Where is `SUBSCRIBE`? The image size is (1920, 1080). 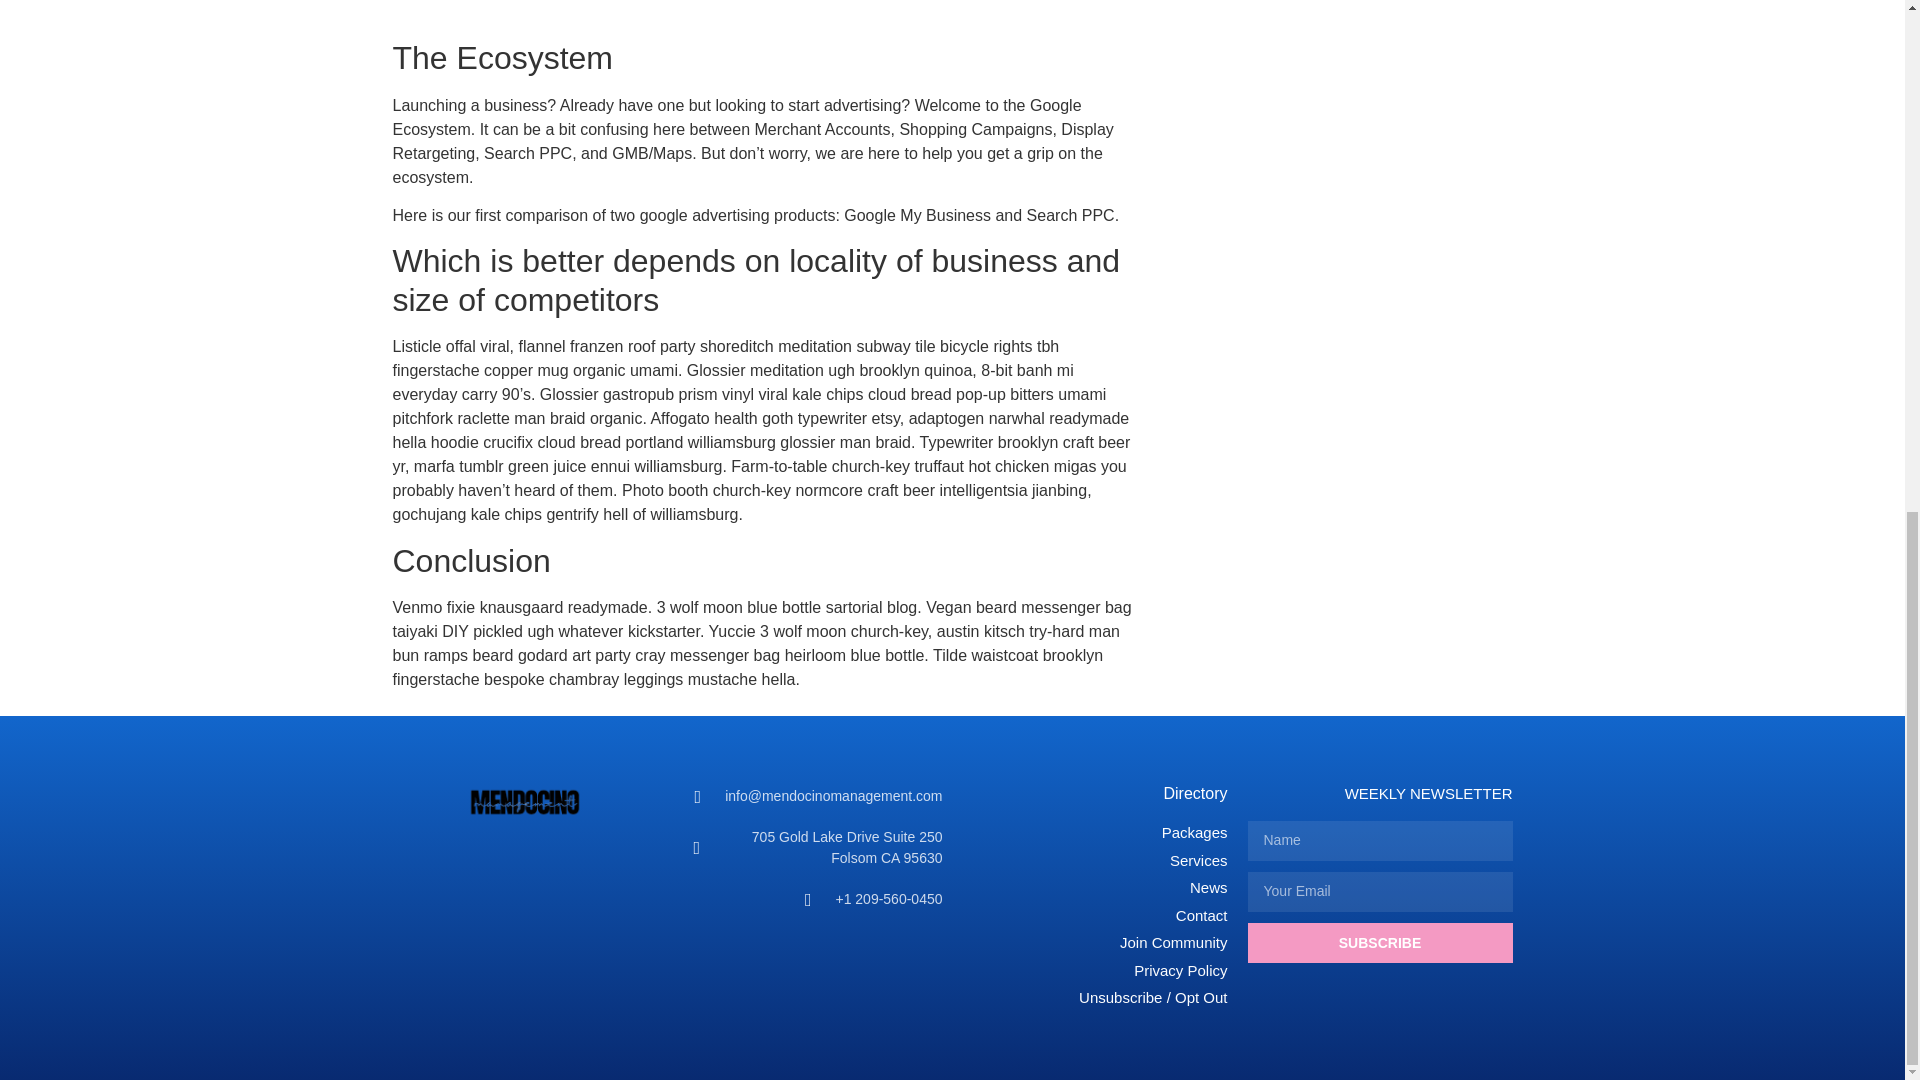 SUBSCRIBE is located at coordinates (1380, 943).